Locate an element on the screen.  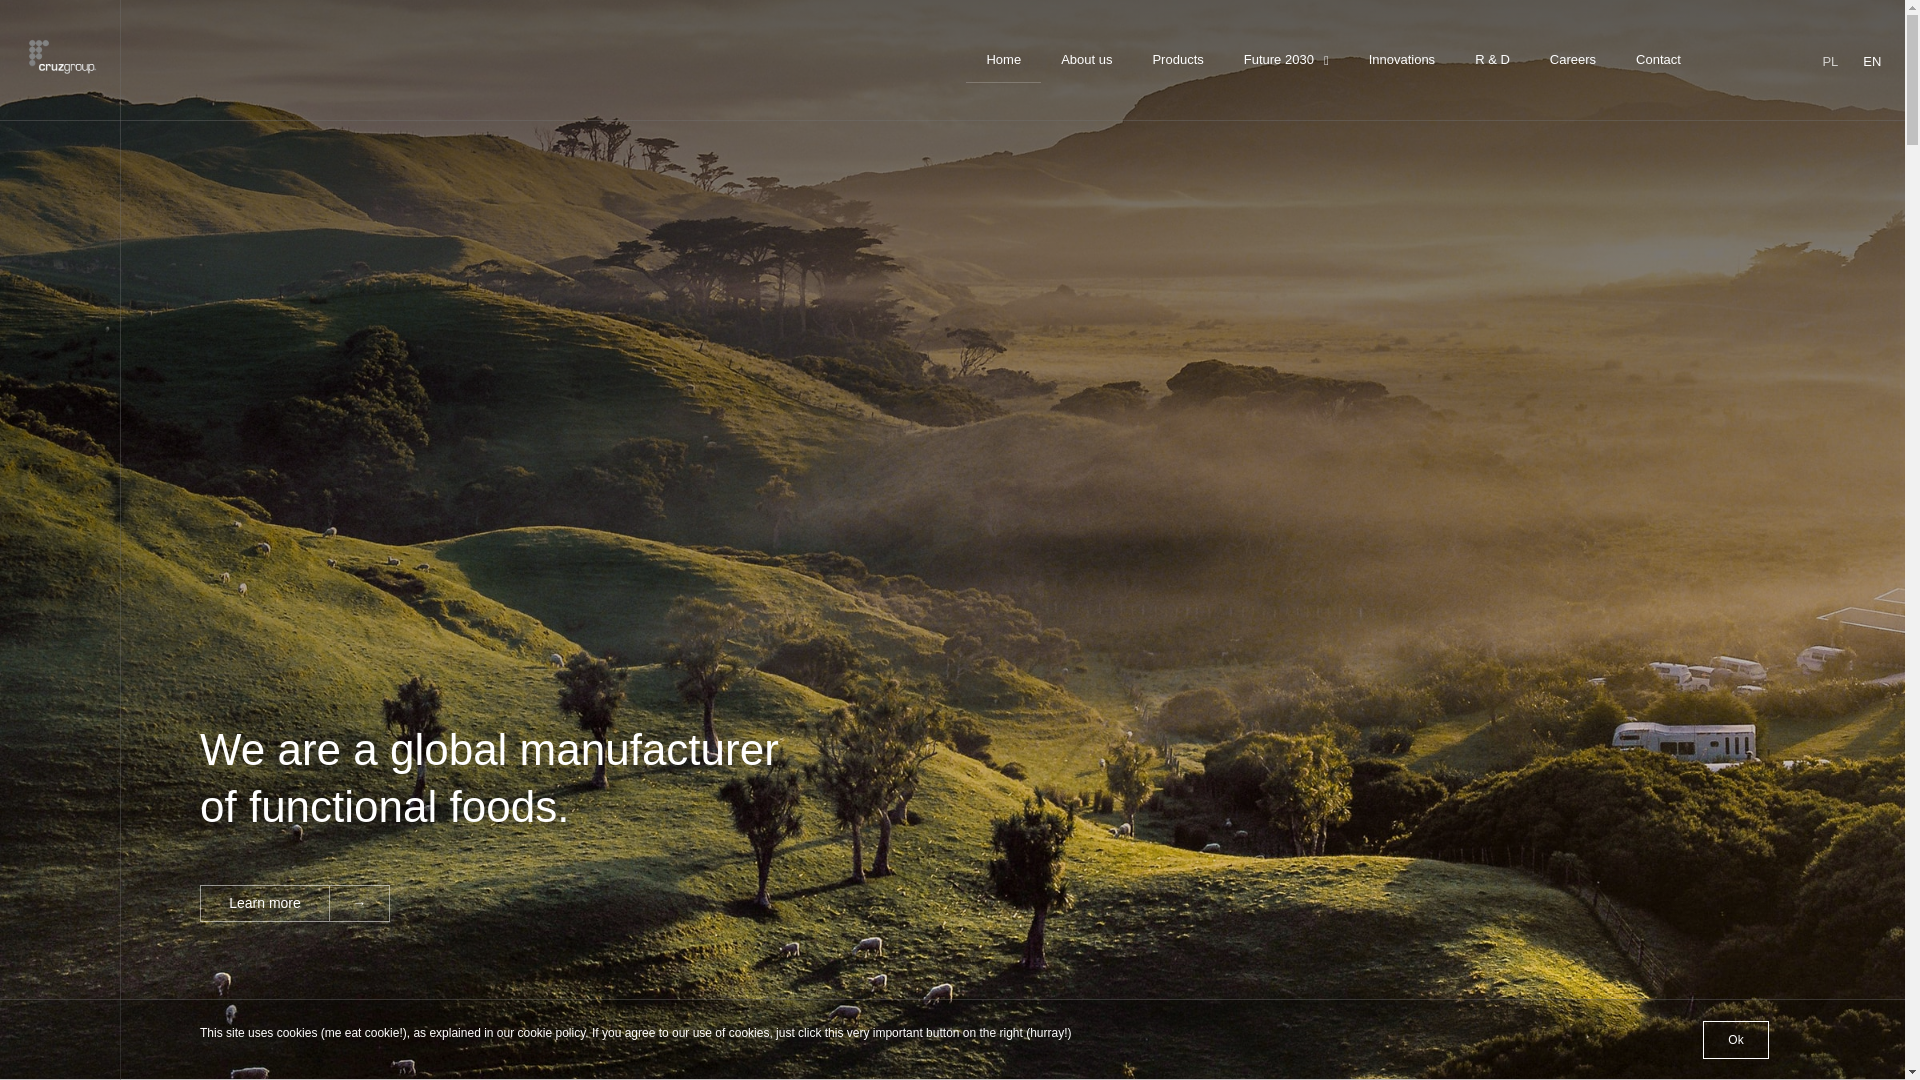
Home is located at coordinates (1002, 60).